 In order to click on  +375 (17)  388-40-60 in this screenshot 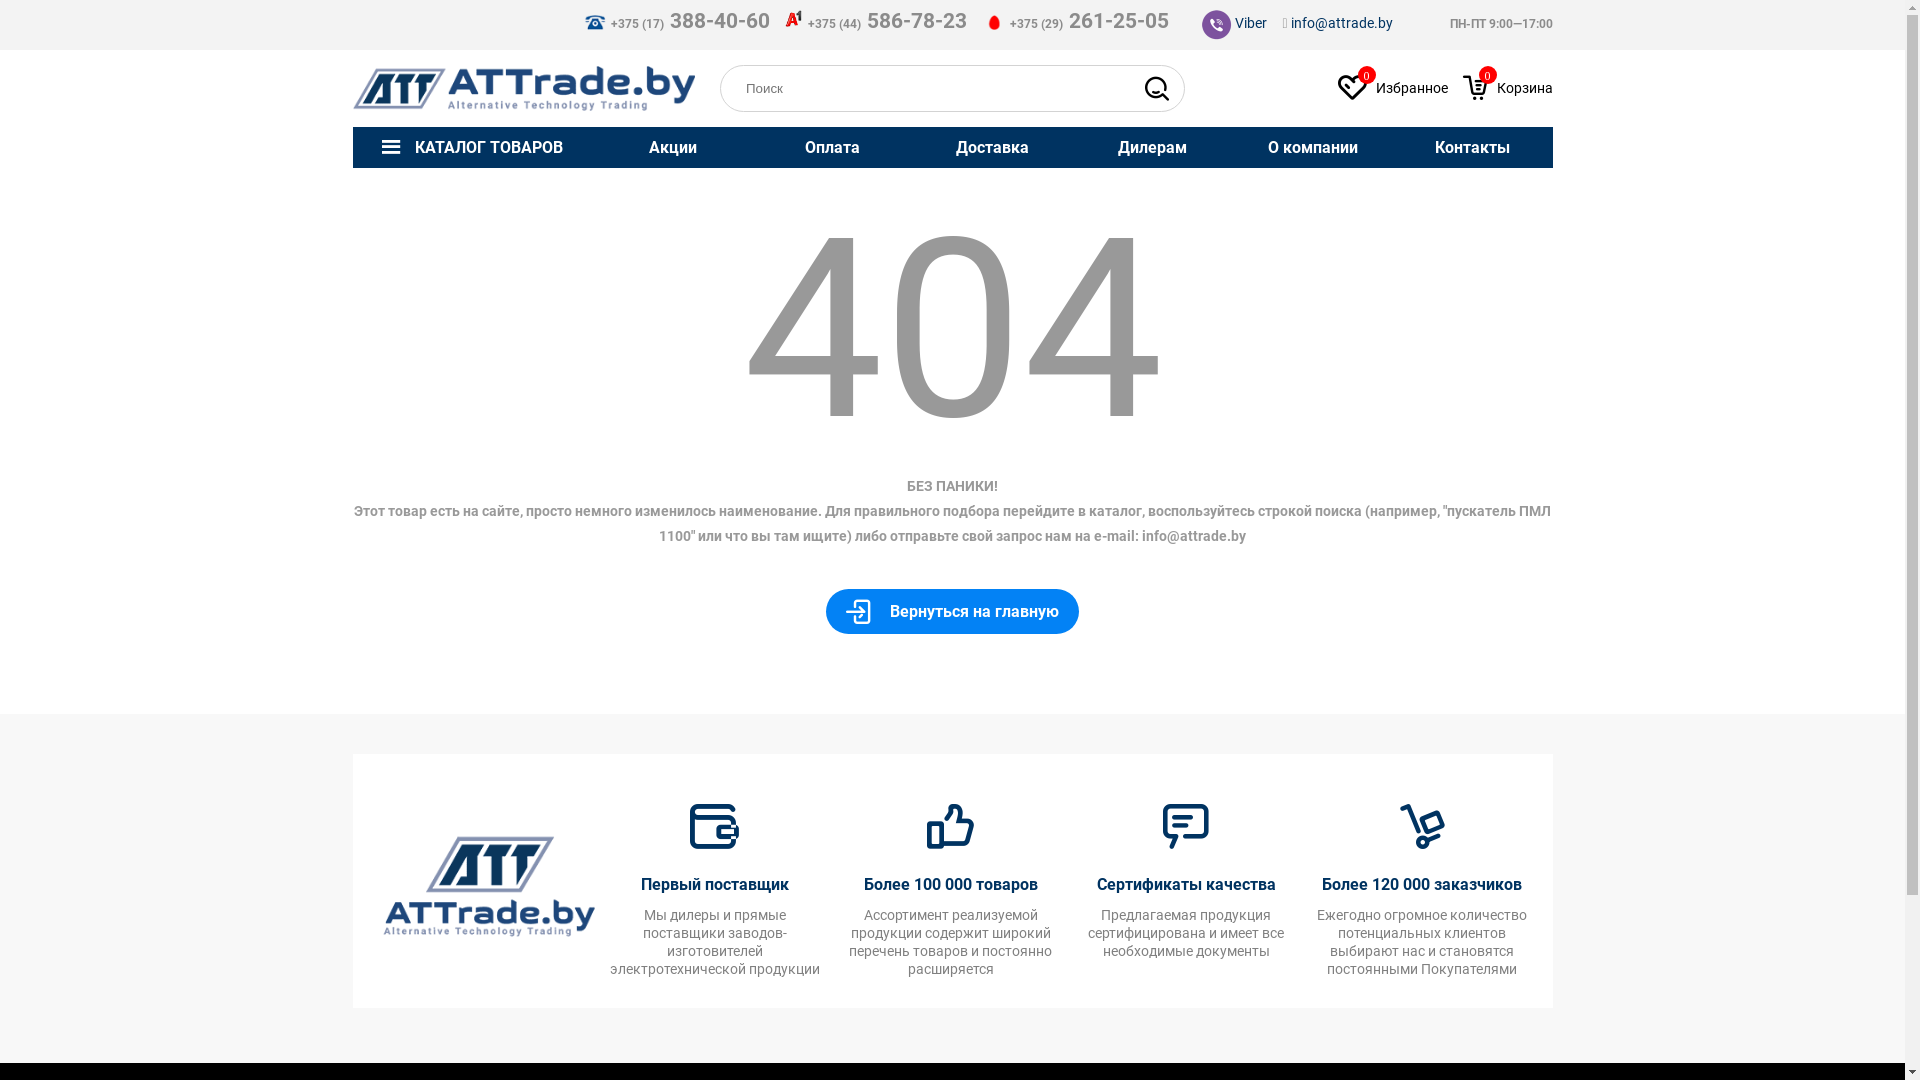, I will do `click(676, 24)`.